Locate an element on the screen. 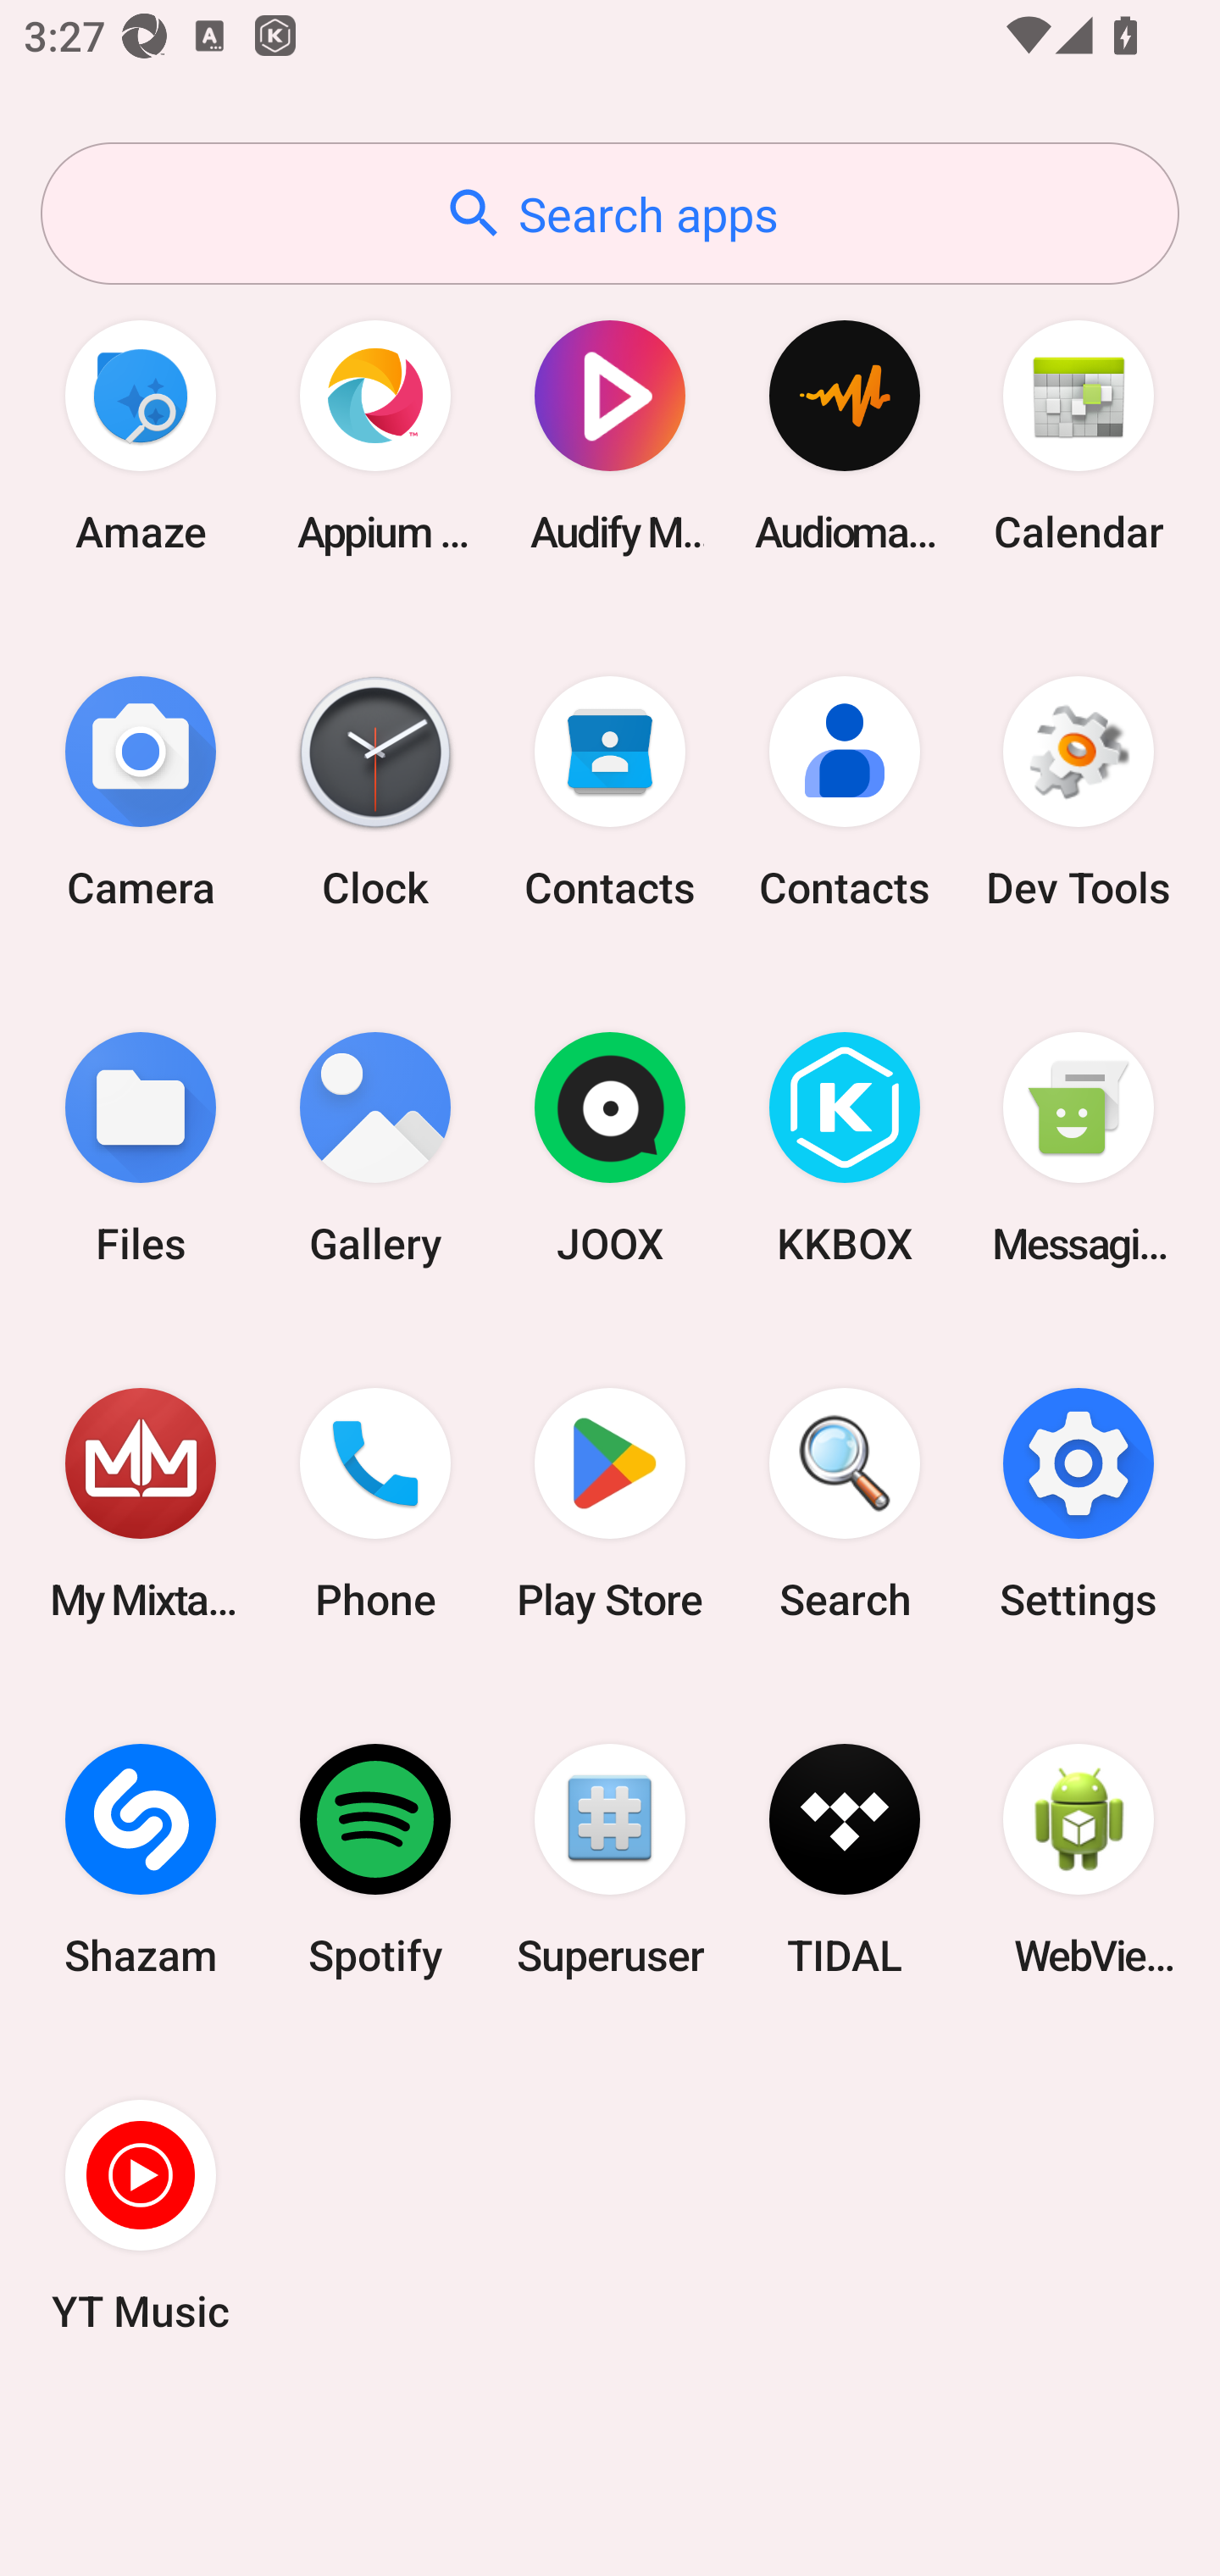  Play Store is located at coordinates (610, 1504).